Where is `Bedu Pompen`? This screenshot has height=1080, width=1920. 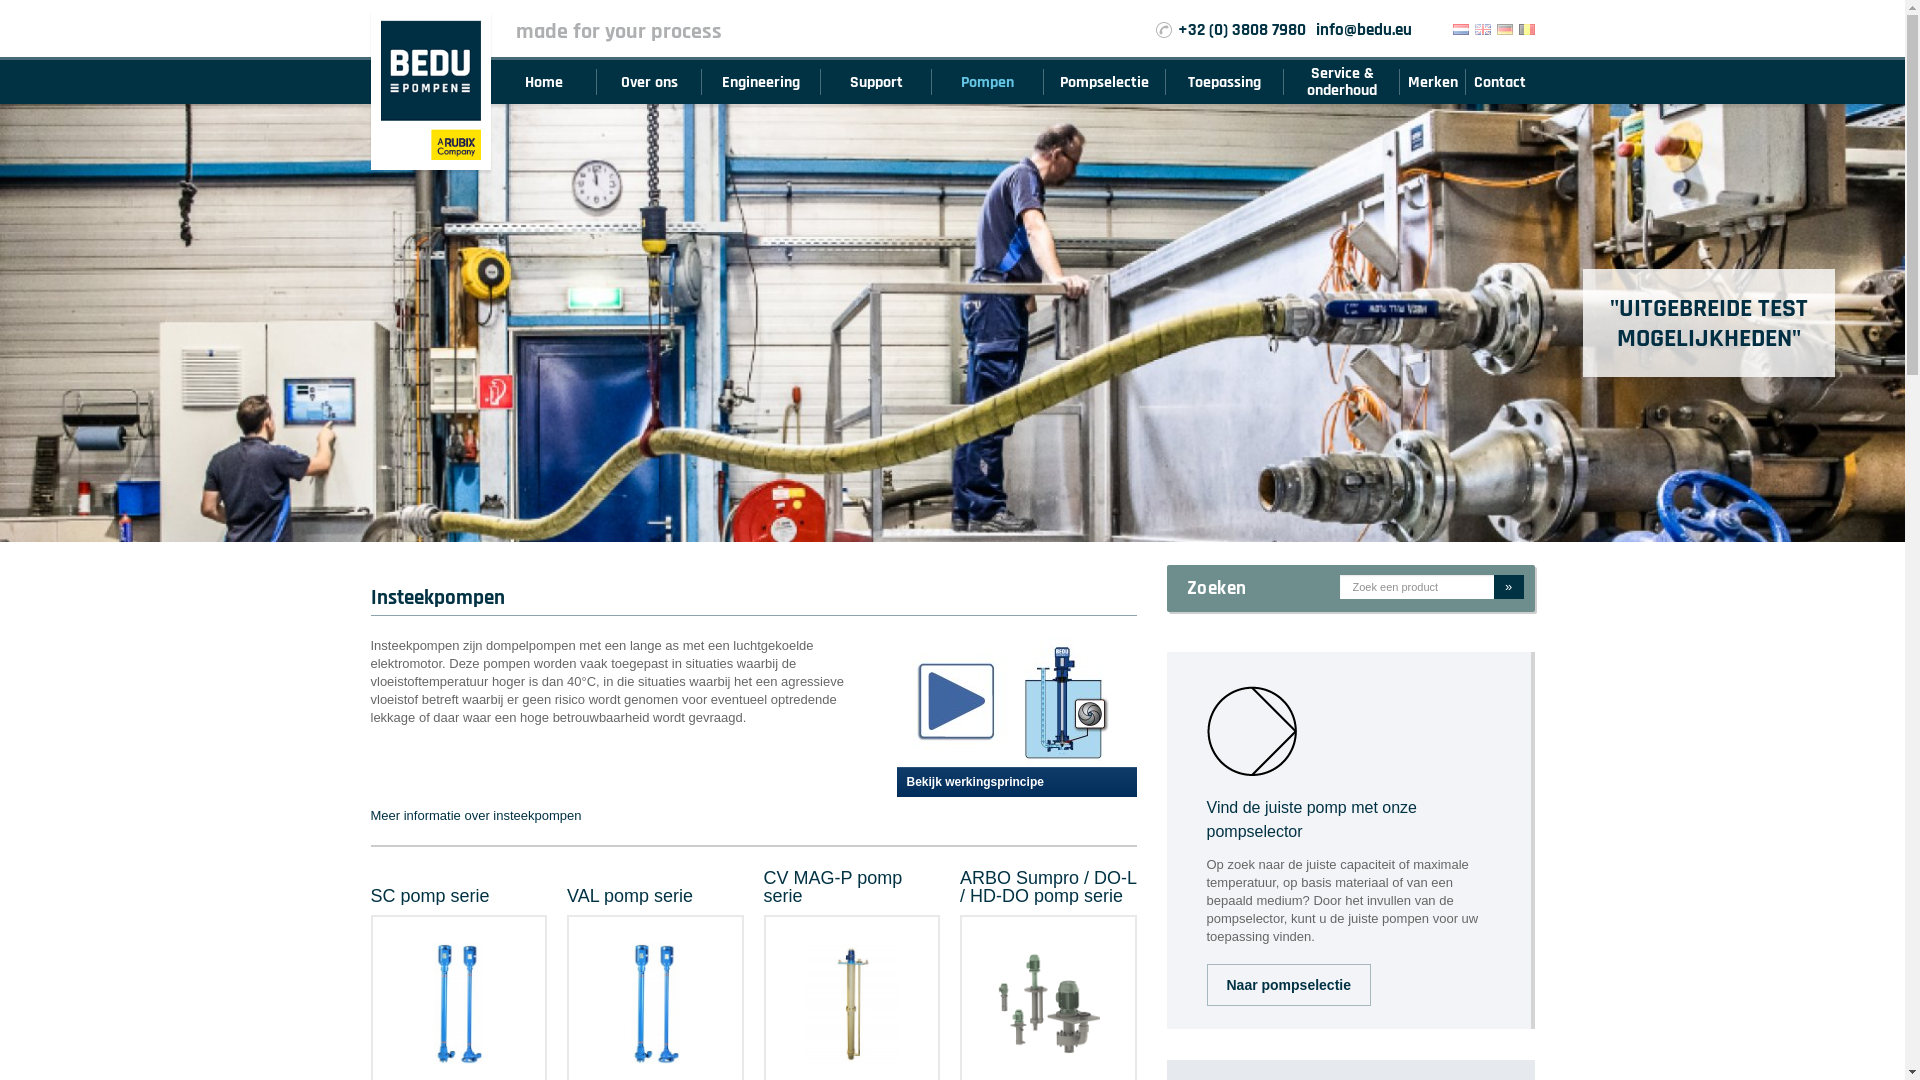
Bedu Pompen is located at coordinates (430, 90).